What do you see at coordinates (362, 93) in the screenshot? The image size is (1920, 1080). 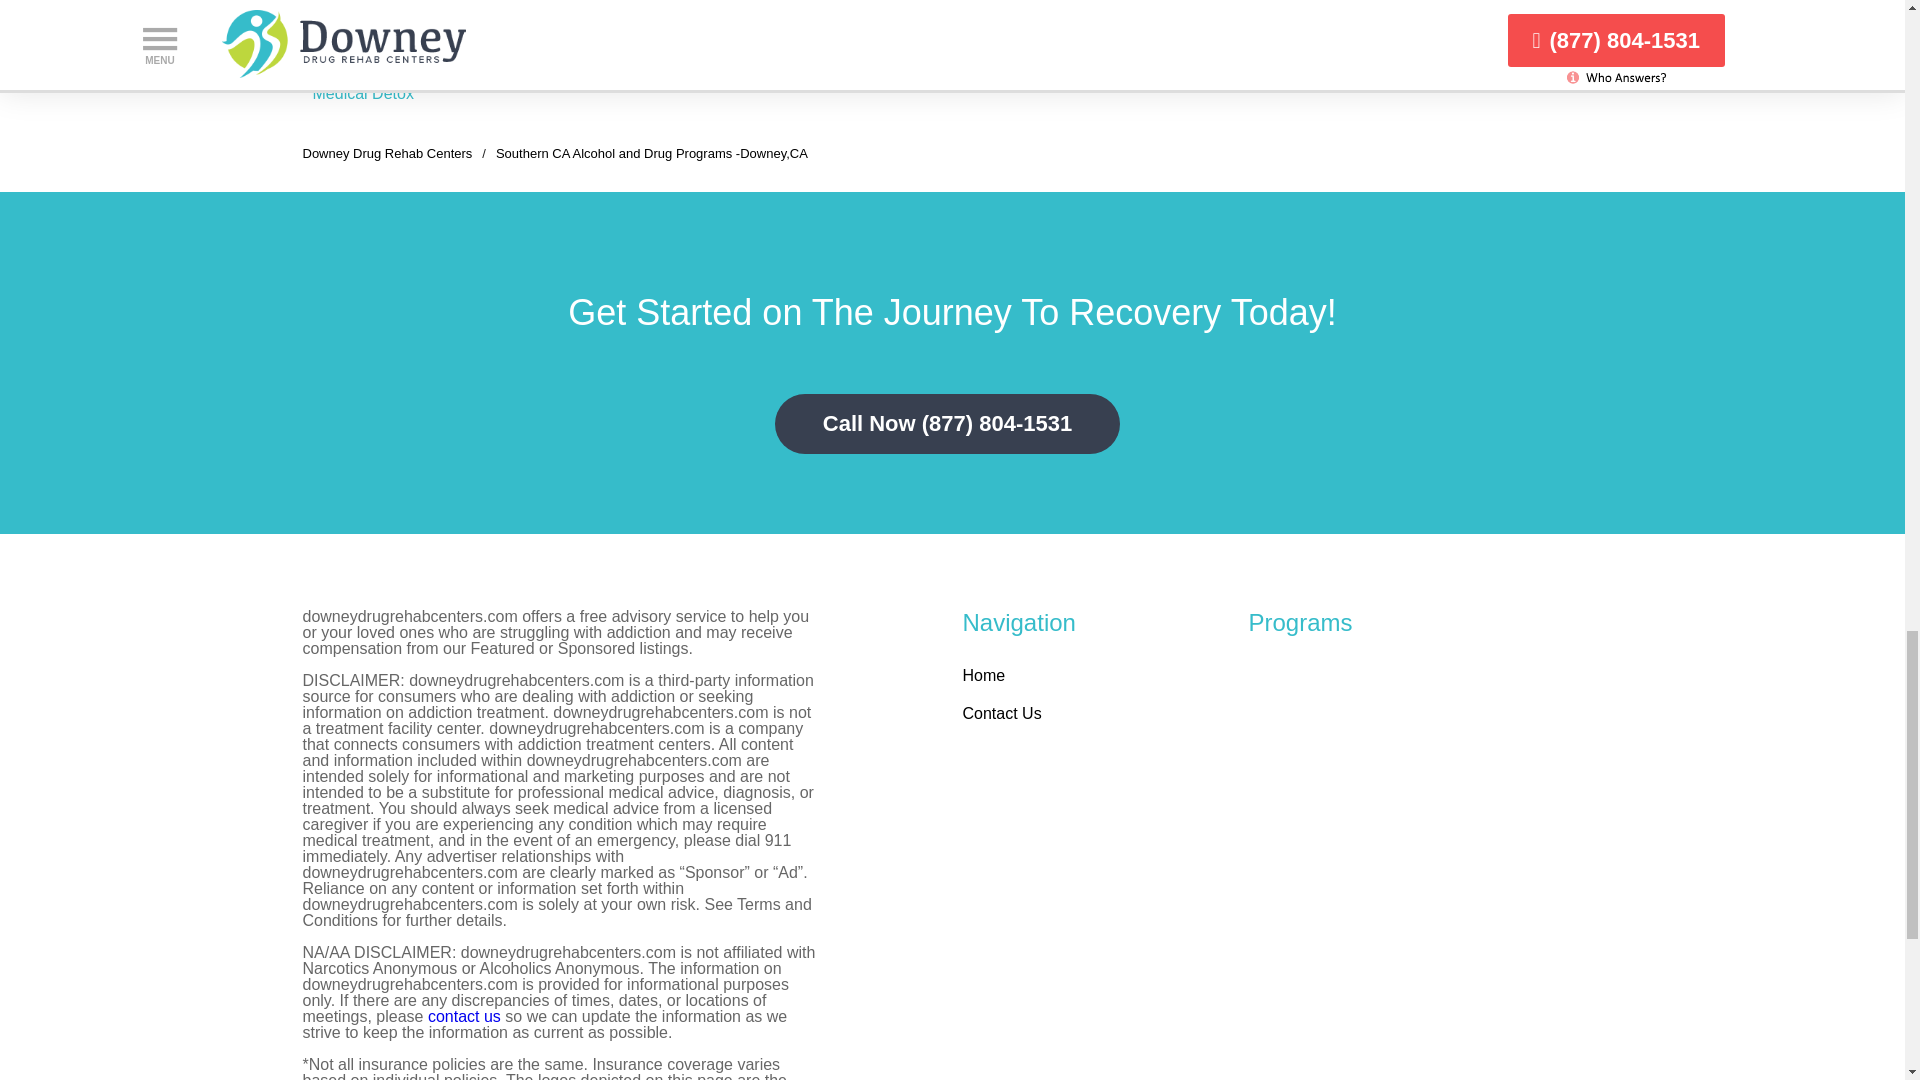 I see `Medical Detox` at bounding box center [362, 93].